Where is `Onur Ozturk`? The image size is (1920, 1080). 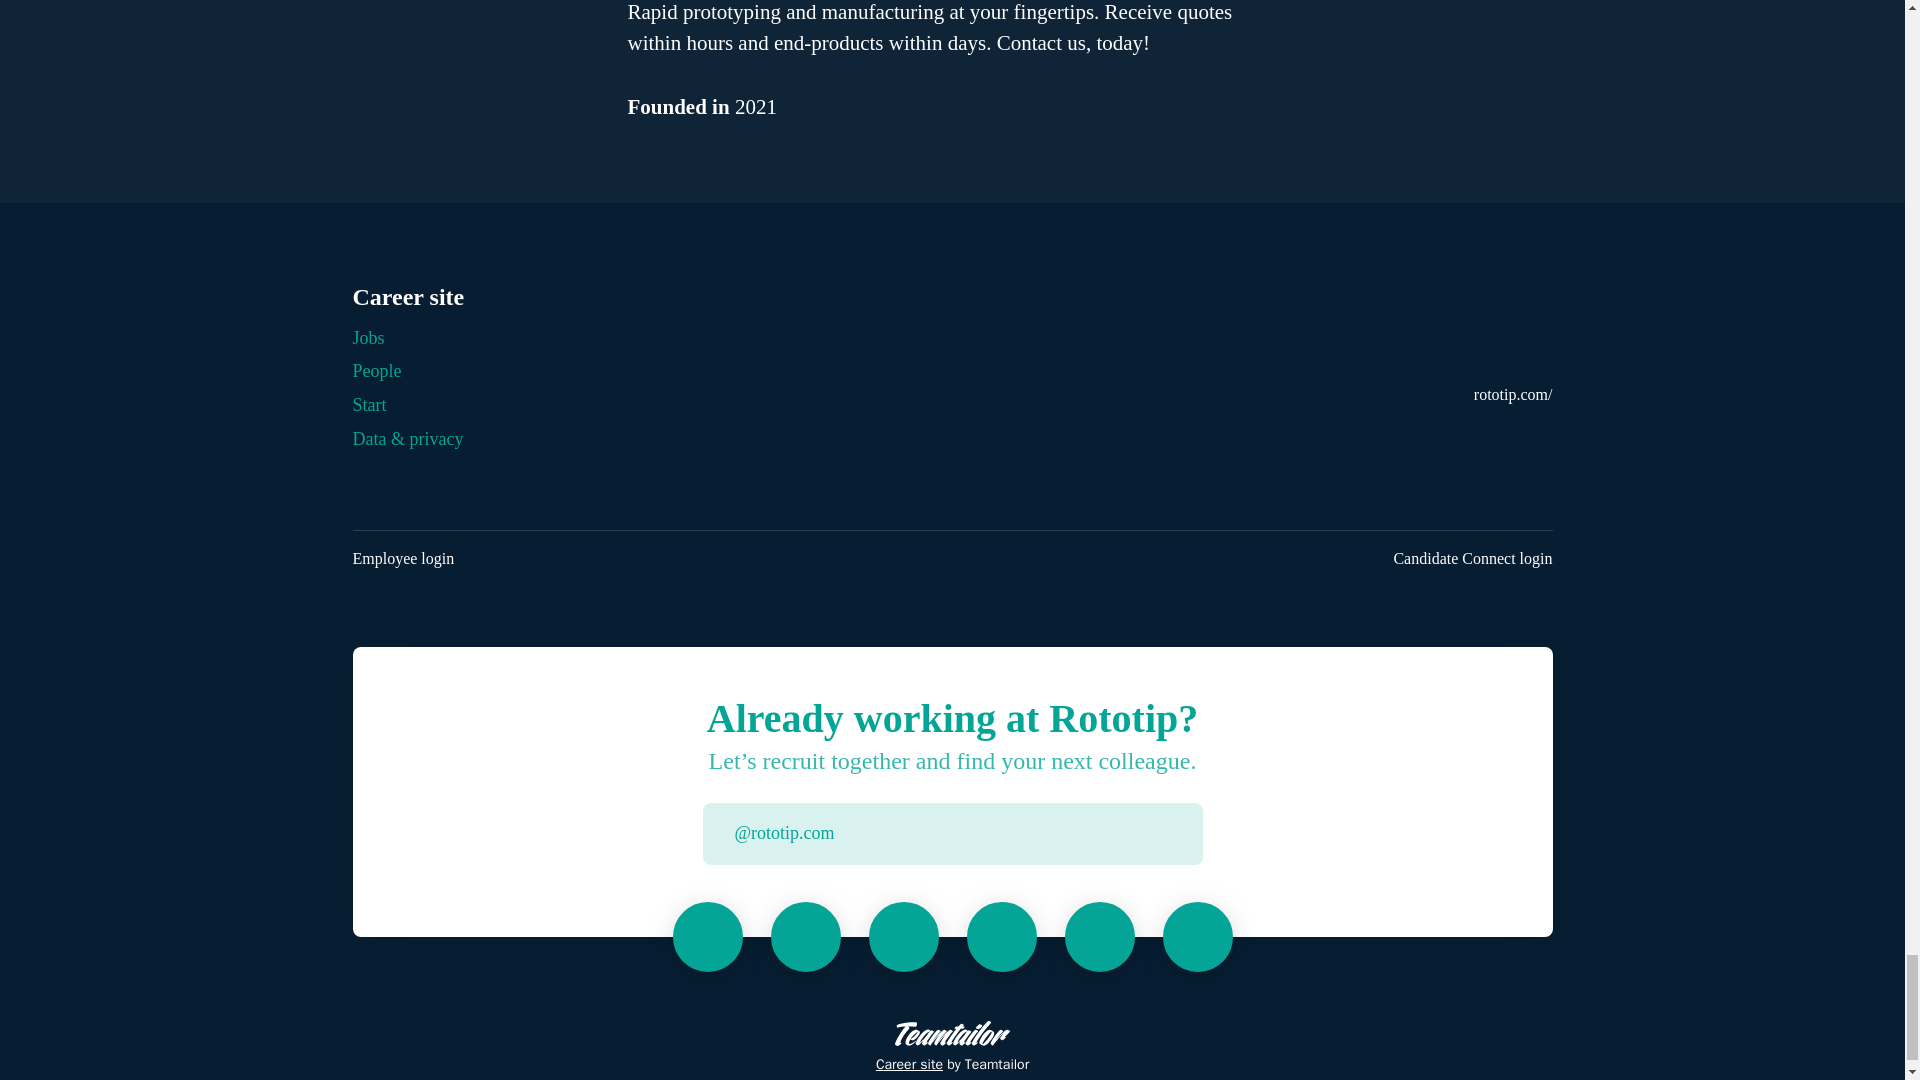 Onur Ozturk is located at coordinates (1002, 936).